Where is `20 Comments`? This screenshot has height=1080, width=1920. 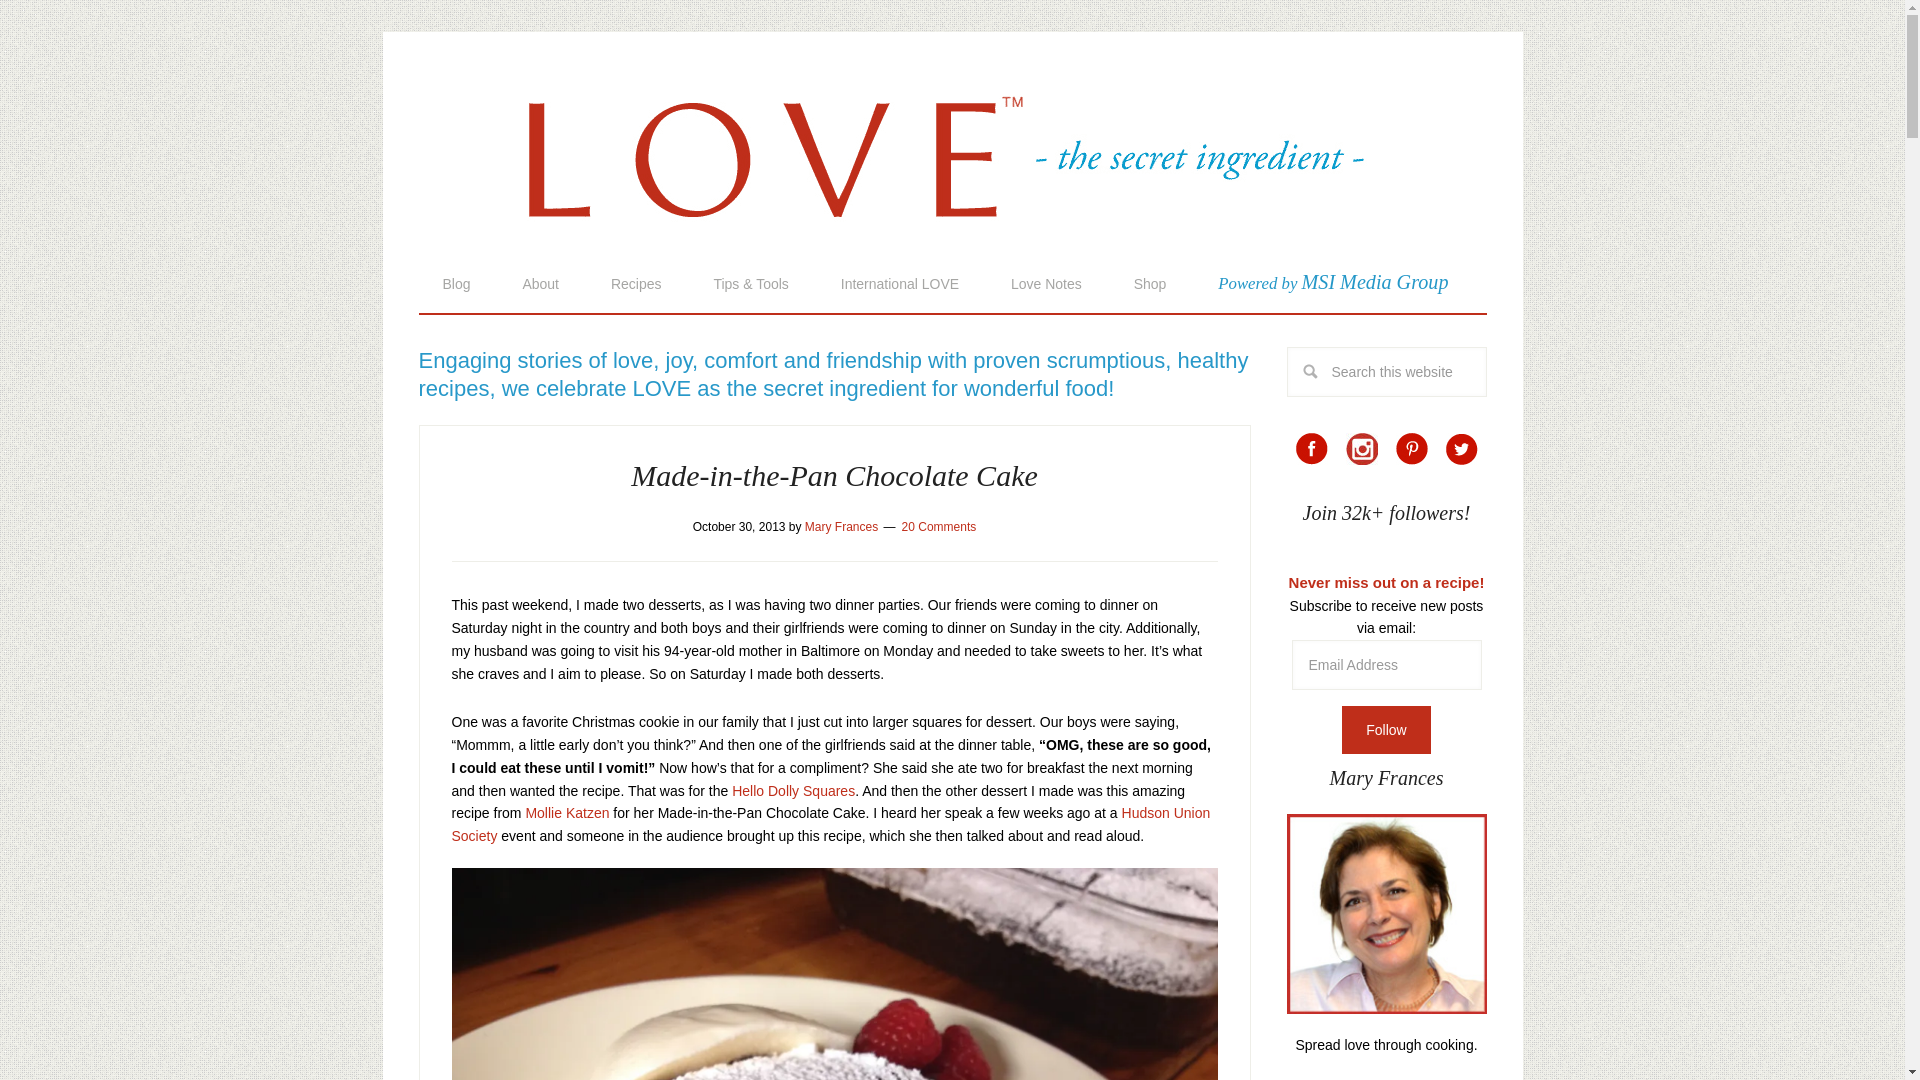 20 Comments is located at coordinates (940, 526).